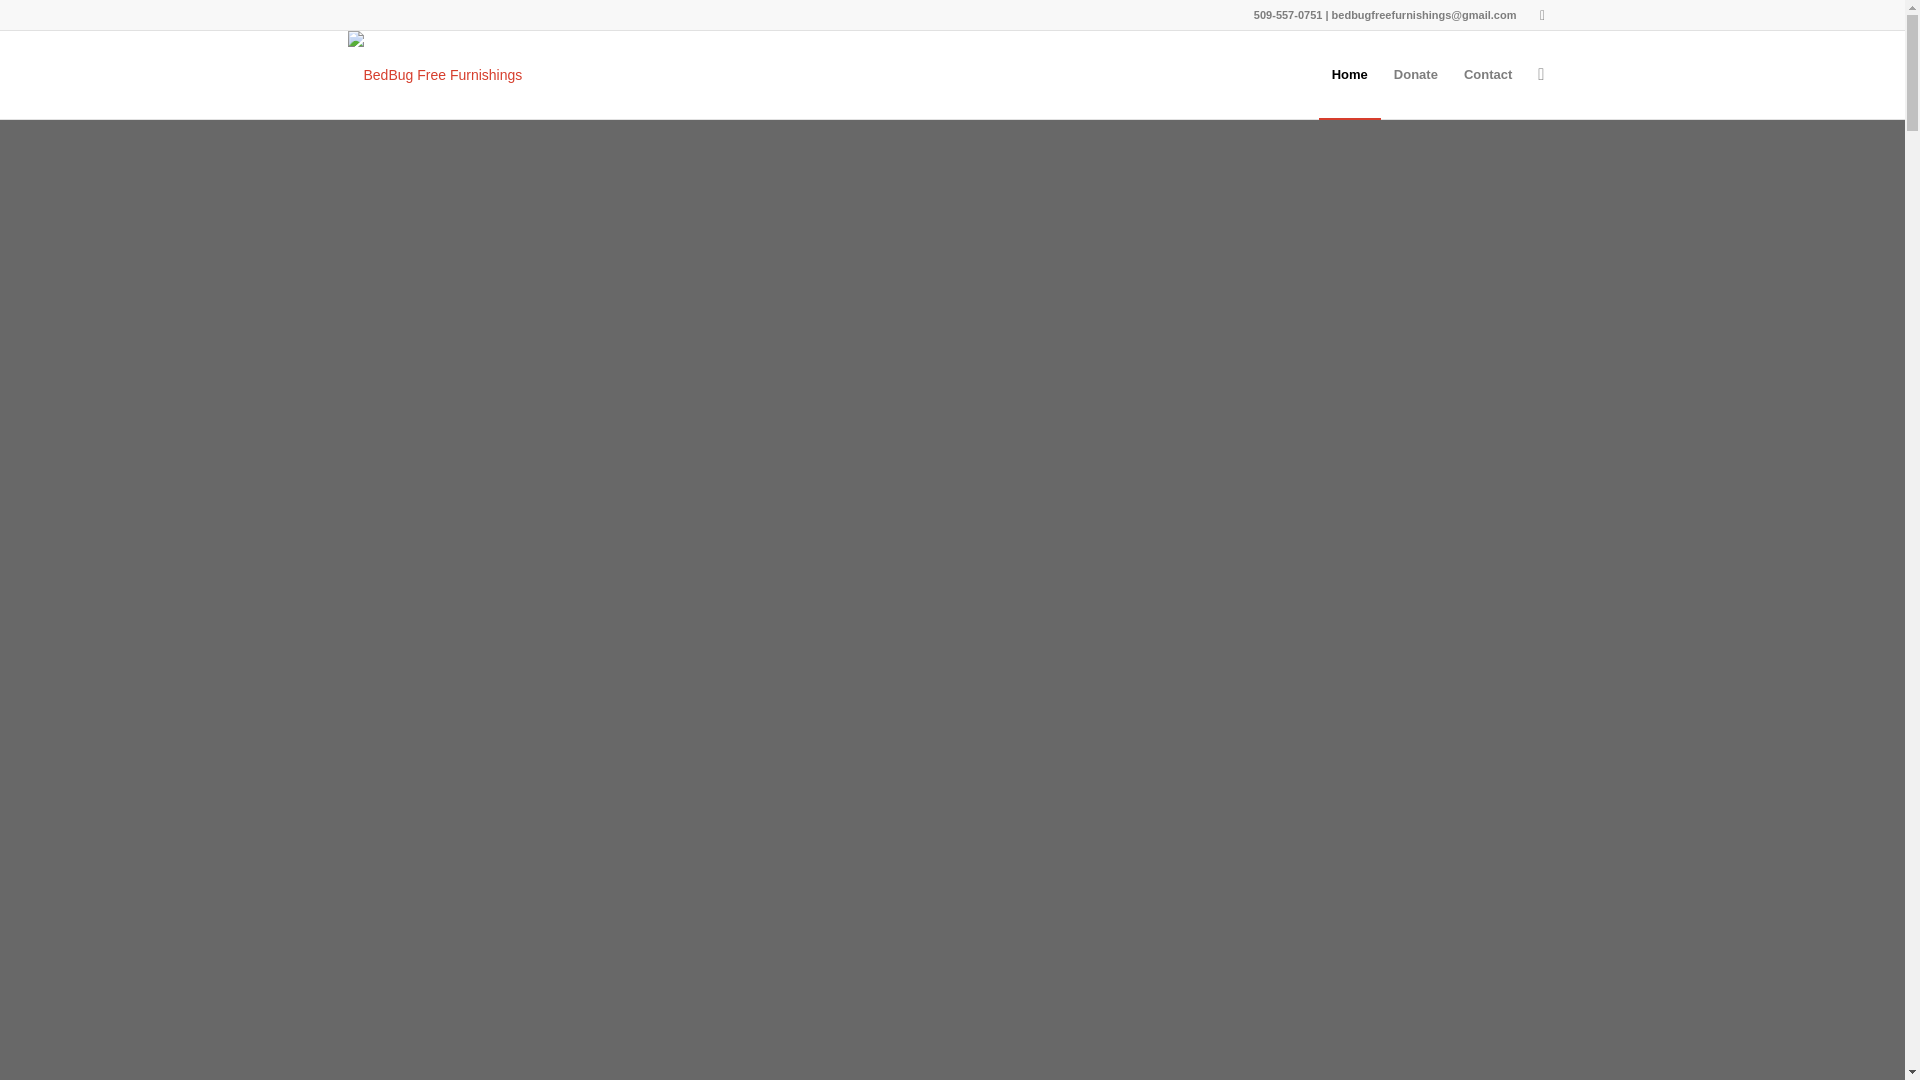 The width and height of the screenshot is (1920, 1080). Describe the element at coordinates (434, 74) in the screenshot. I see `bedbugfreefurnishings-yourbff-logo` at that location.